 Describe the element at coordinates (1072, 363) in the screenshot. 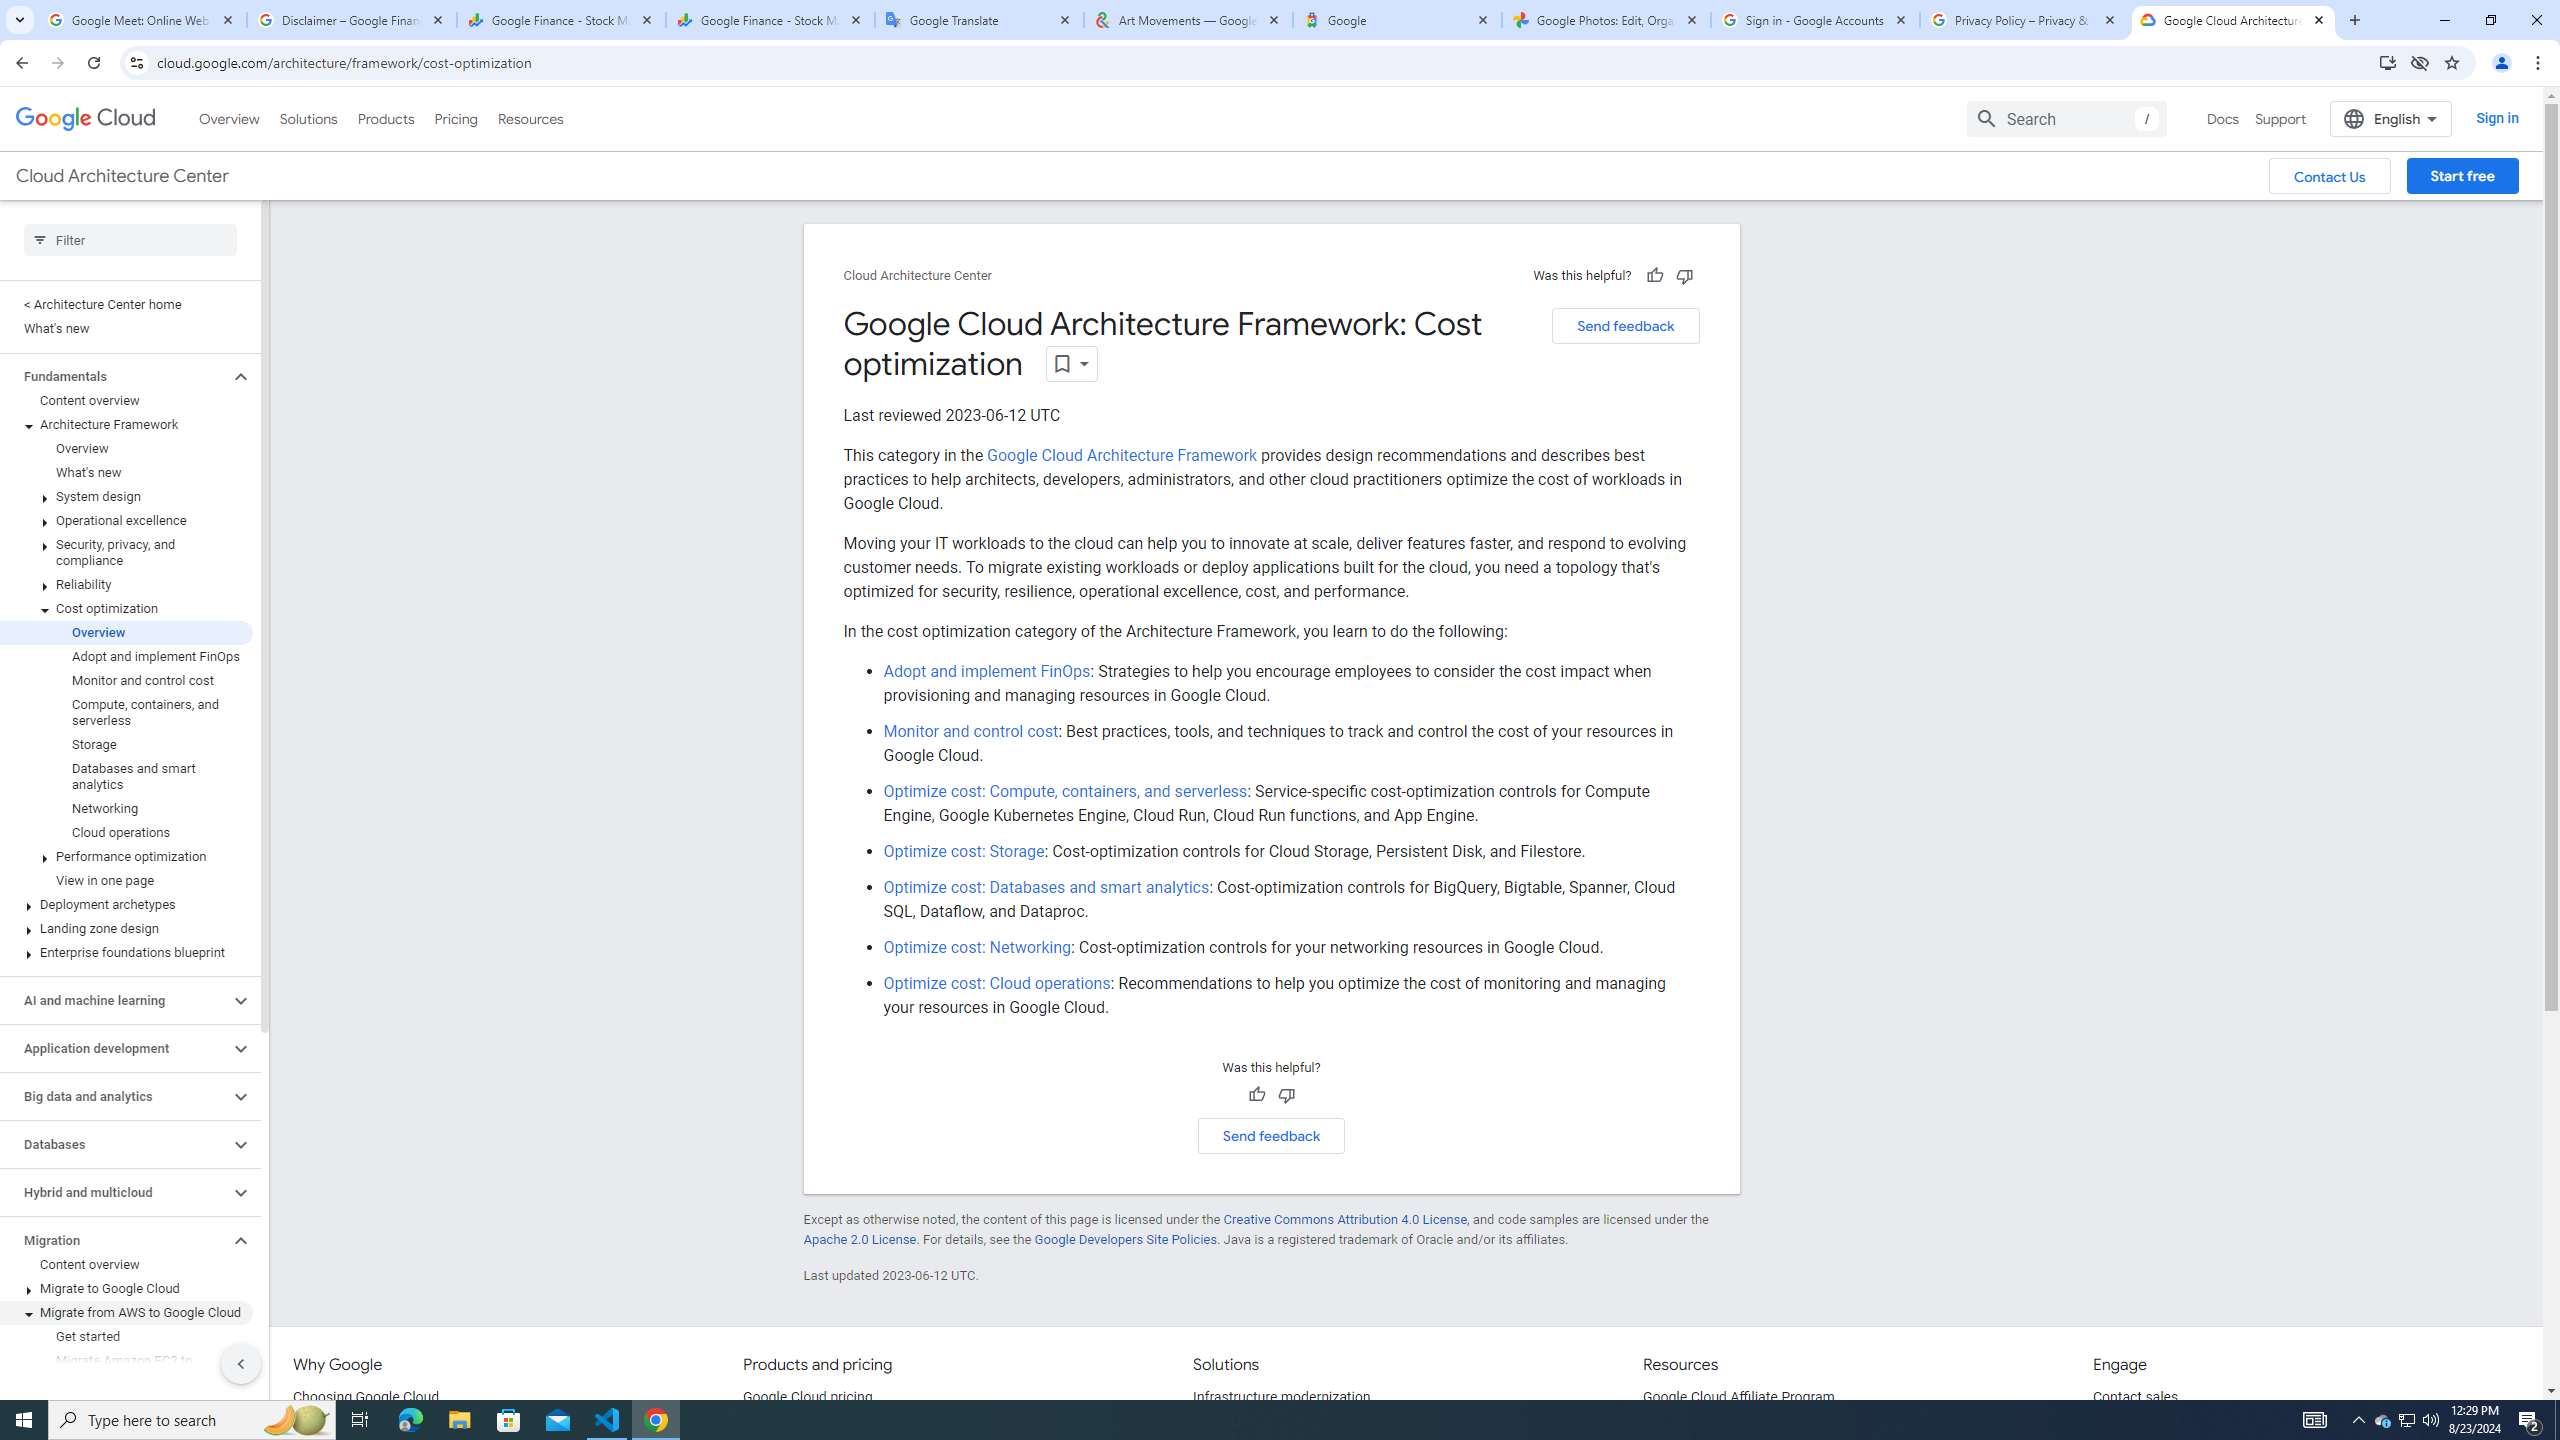

I see `Open dropdown` at that location.